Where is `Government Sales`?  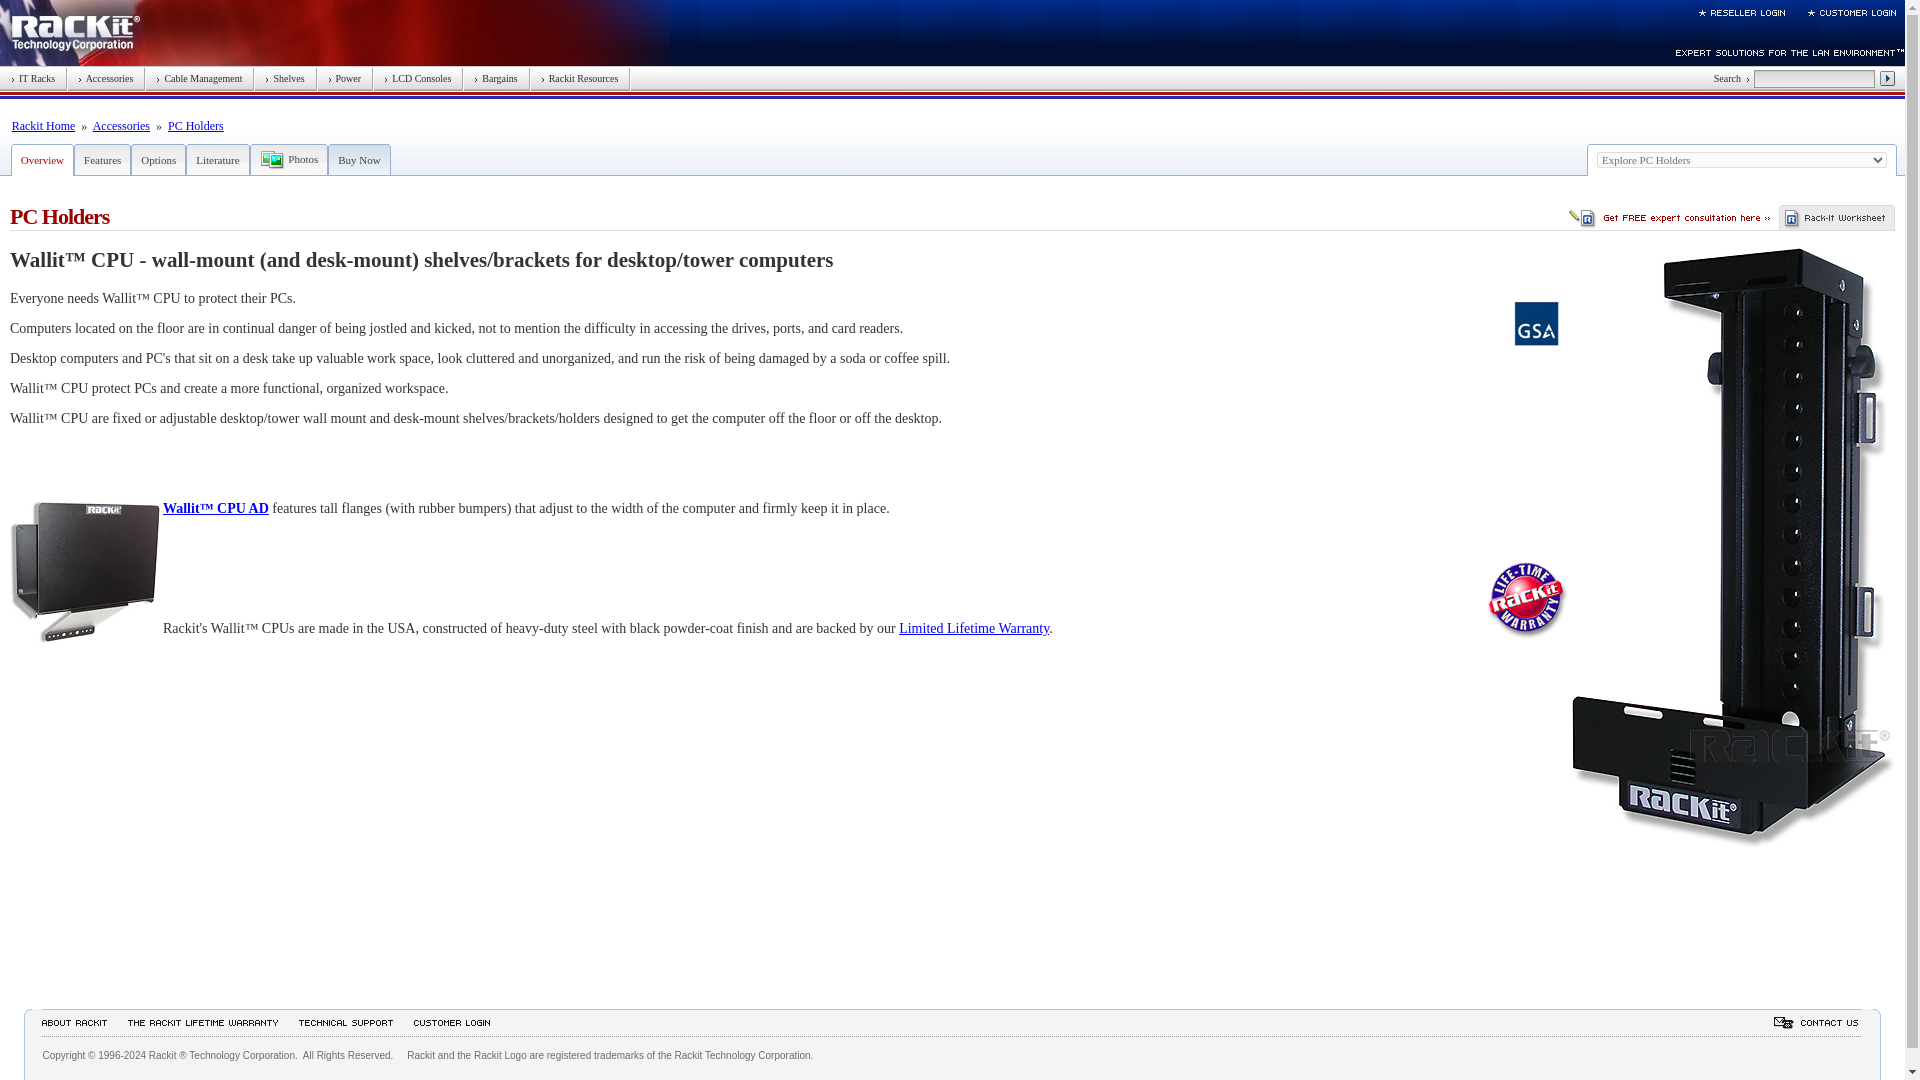
Government Sales is located at coordinates (1536, 323).